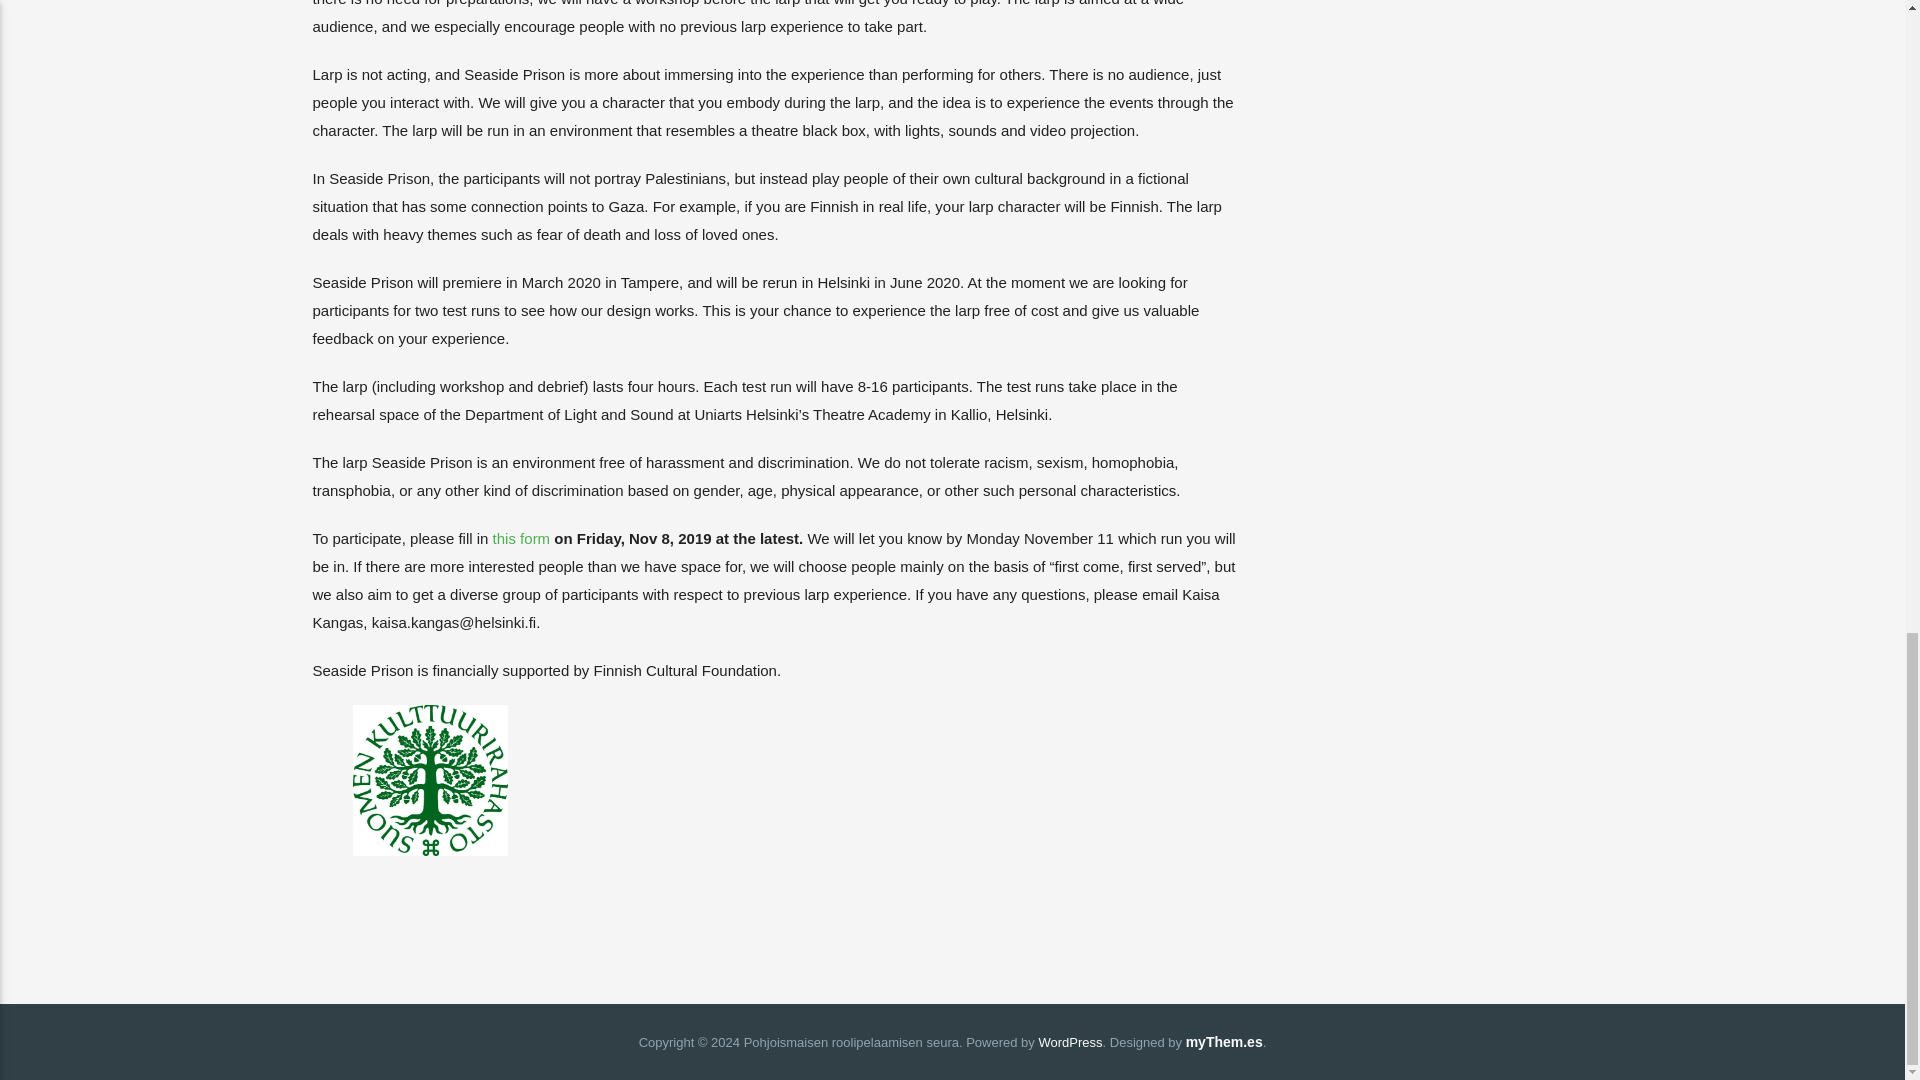  What do you see at coordinates (1070, 1042) in the screenshot?
I see `WordPress` at bounding box center [1070, 1042].